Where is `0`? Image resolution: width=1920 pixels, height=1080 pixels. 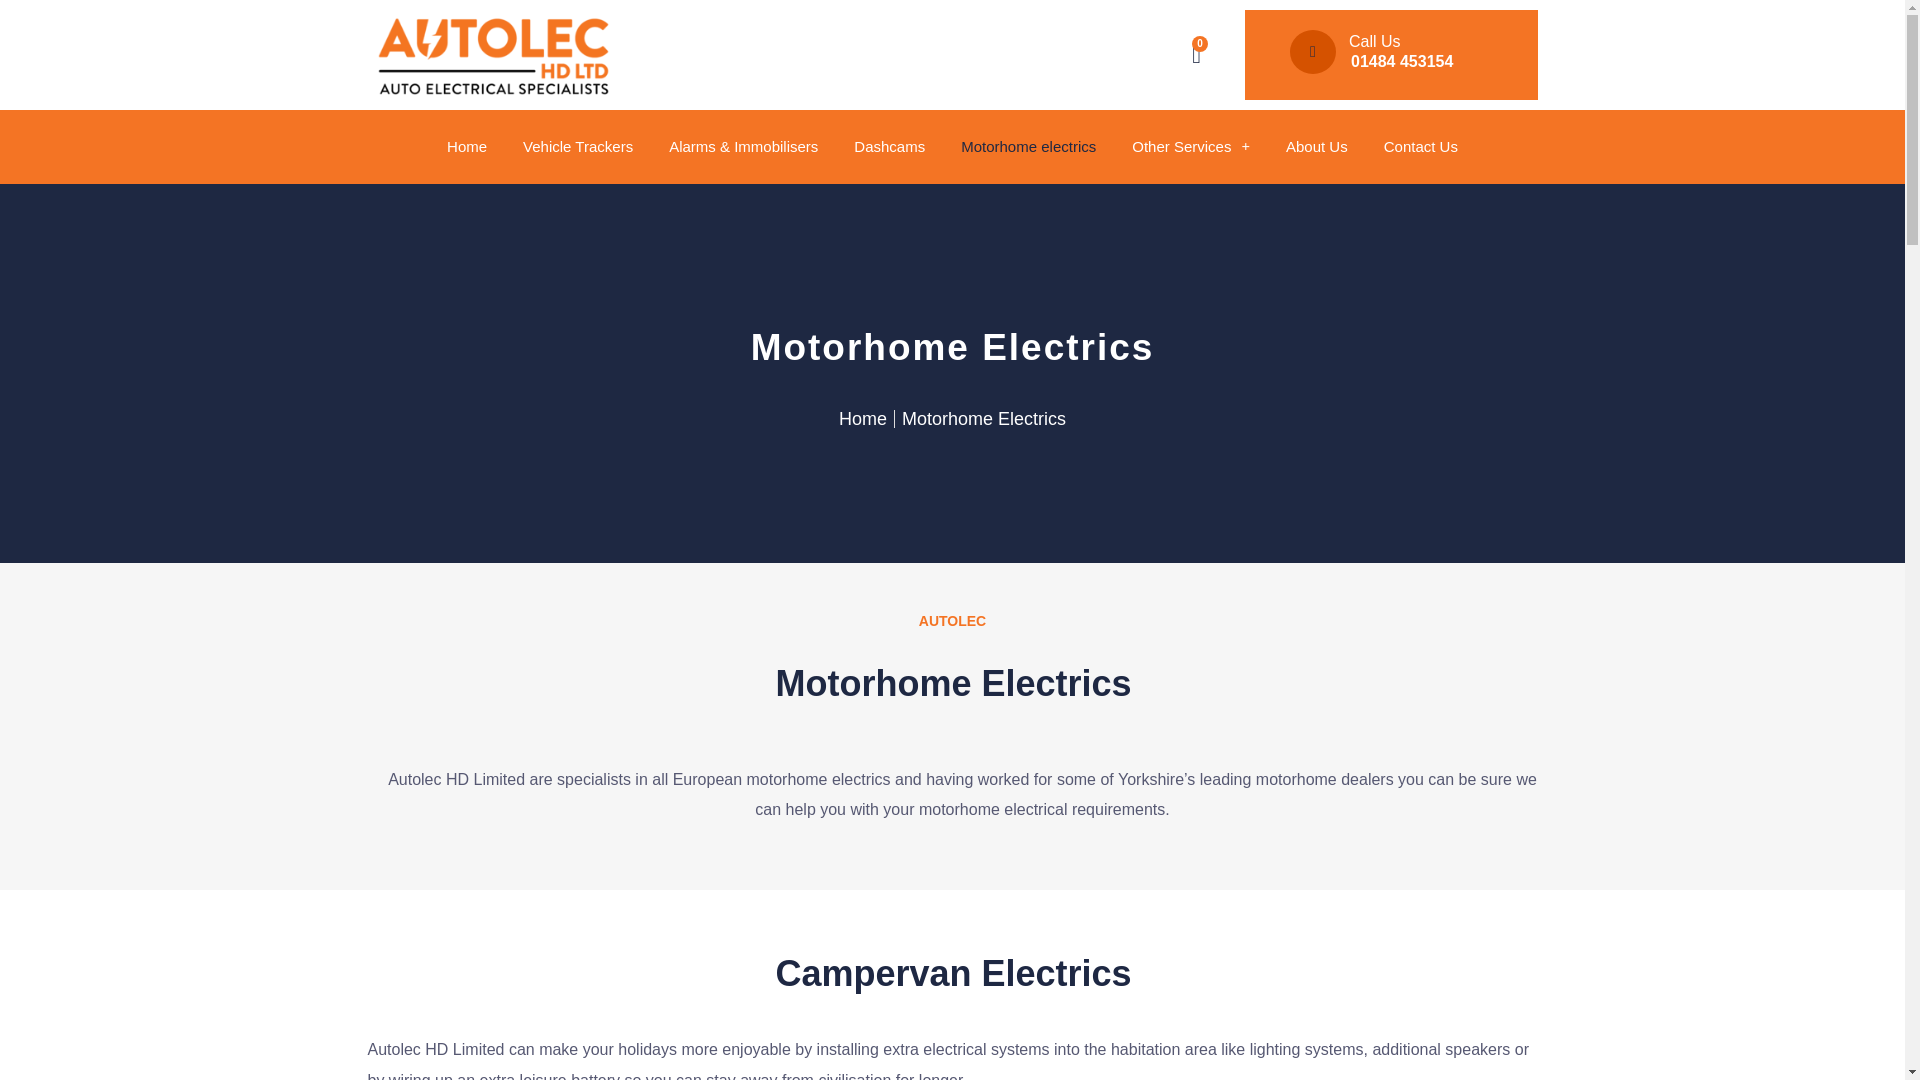
0 is located at coordinates (1196, 54).